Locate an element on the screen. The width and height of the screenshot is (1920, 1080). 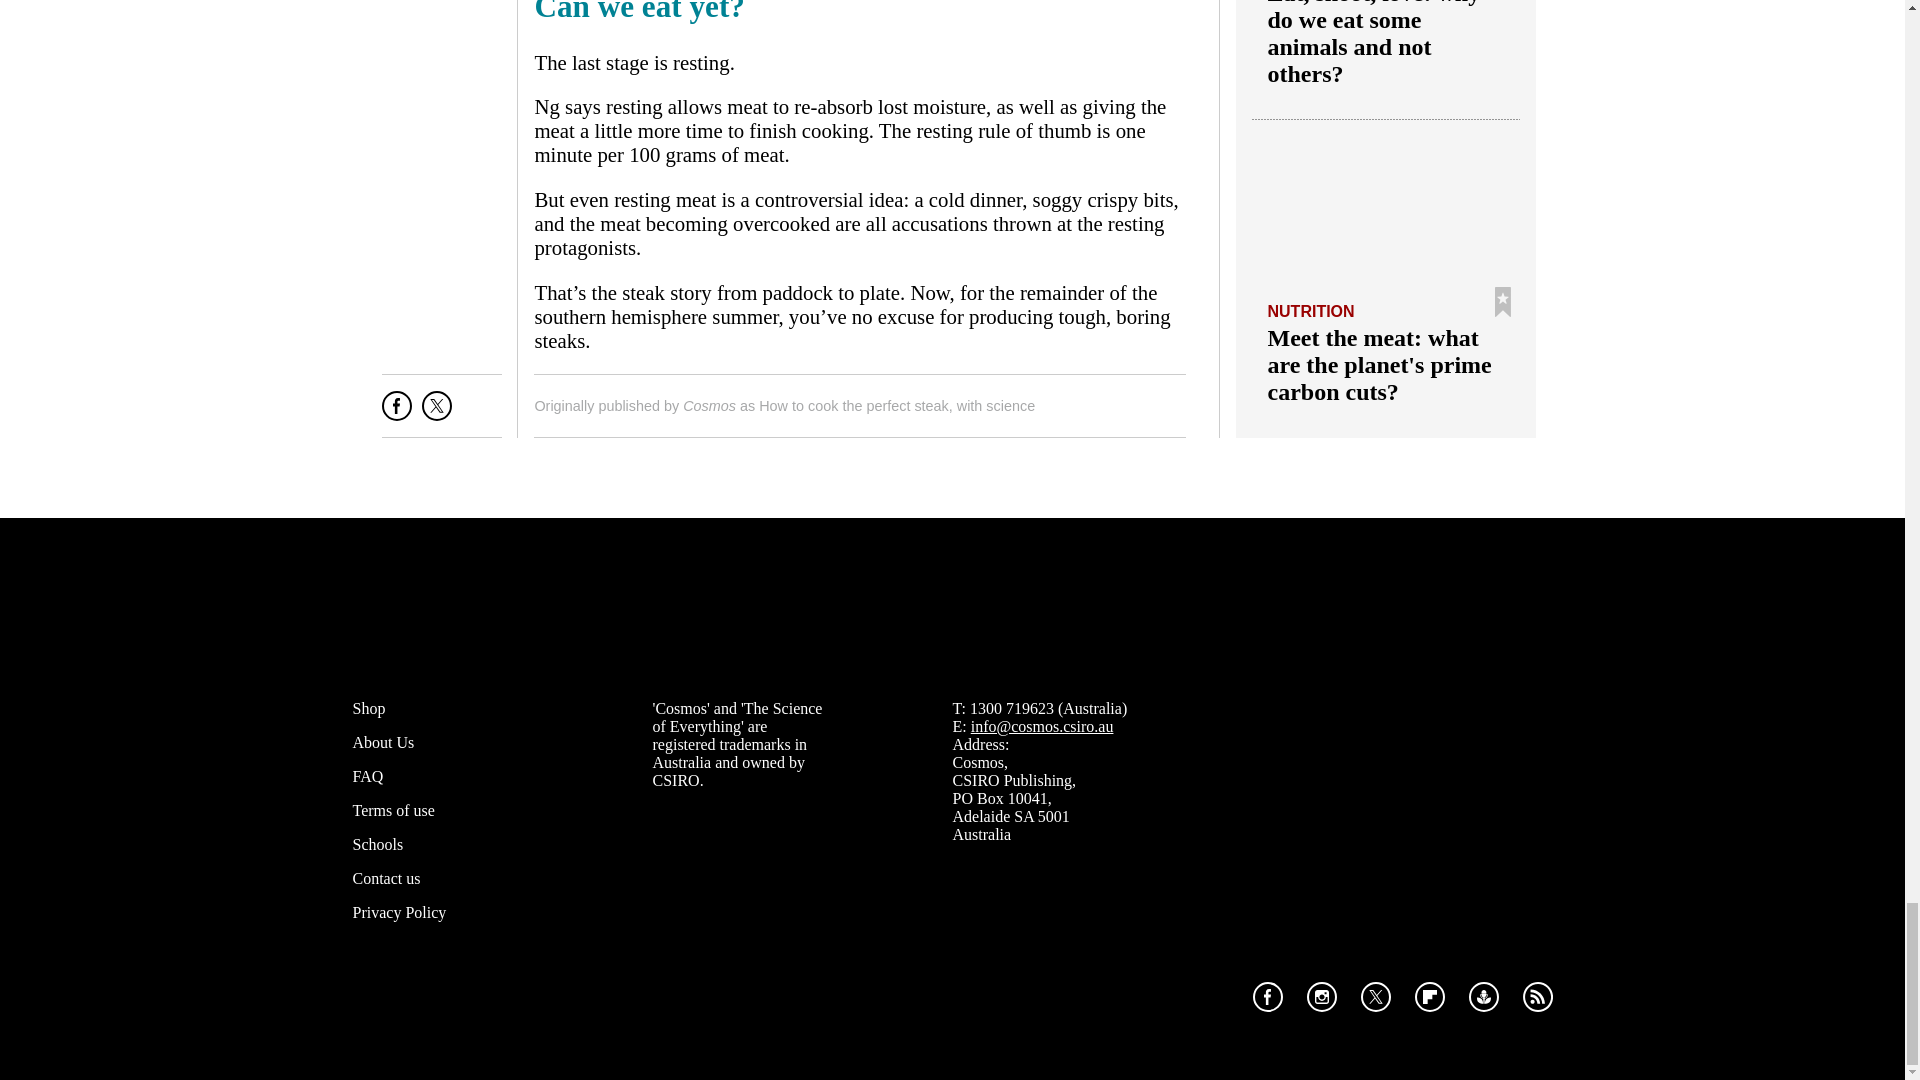
Tweet is located at coordinates (436, 413).